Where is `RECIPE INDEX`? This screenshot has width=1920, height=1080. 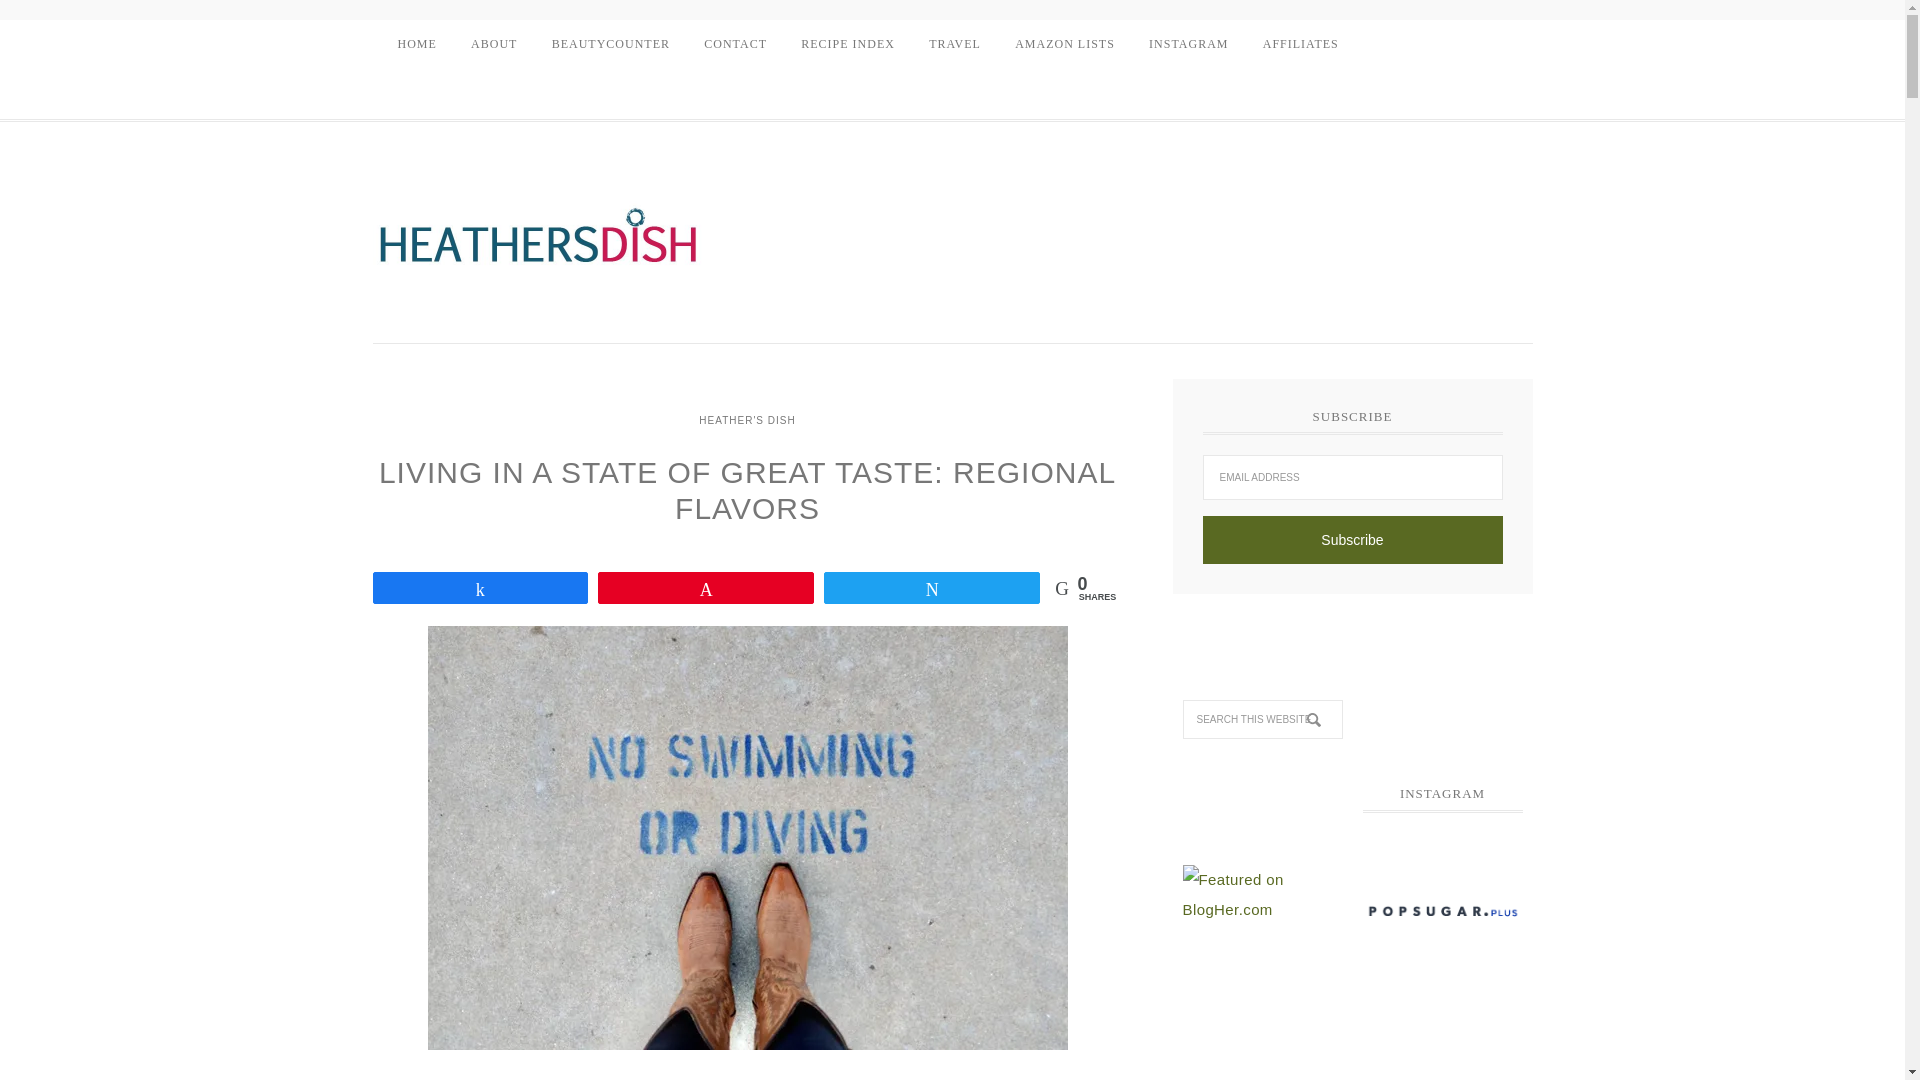
RECIPE INDEX is located at coordinates (848, 44).